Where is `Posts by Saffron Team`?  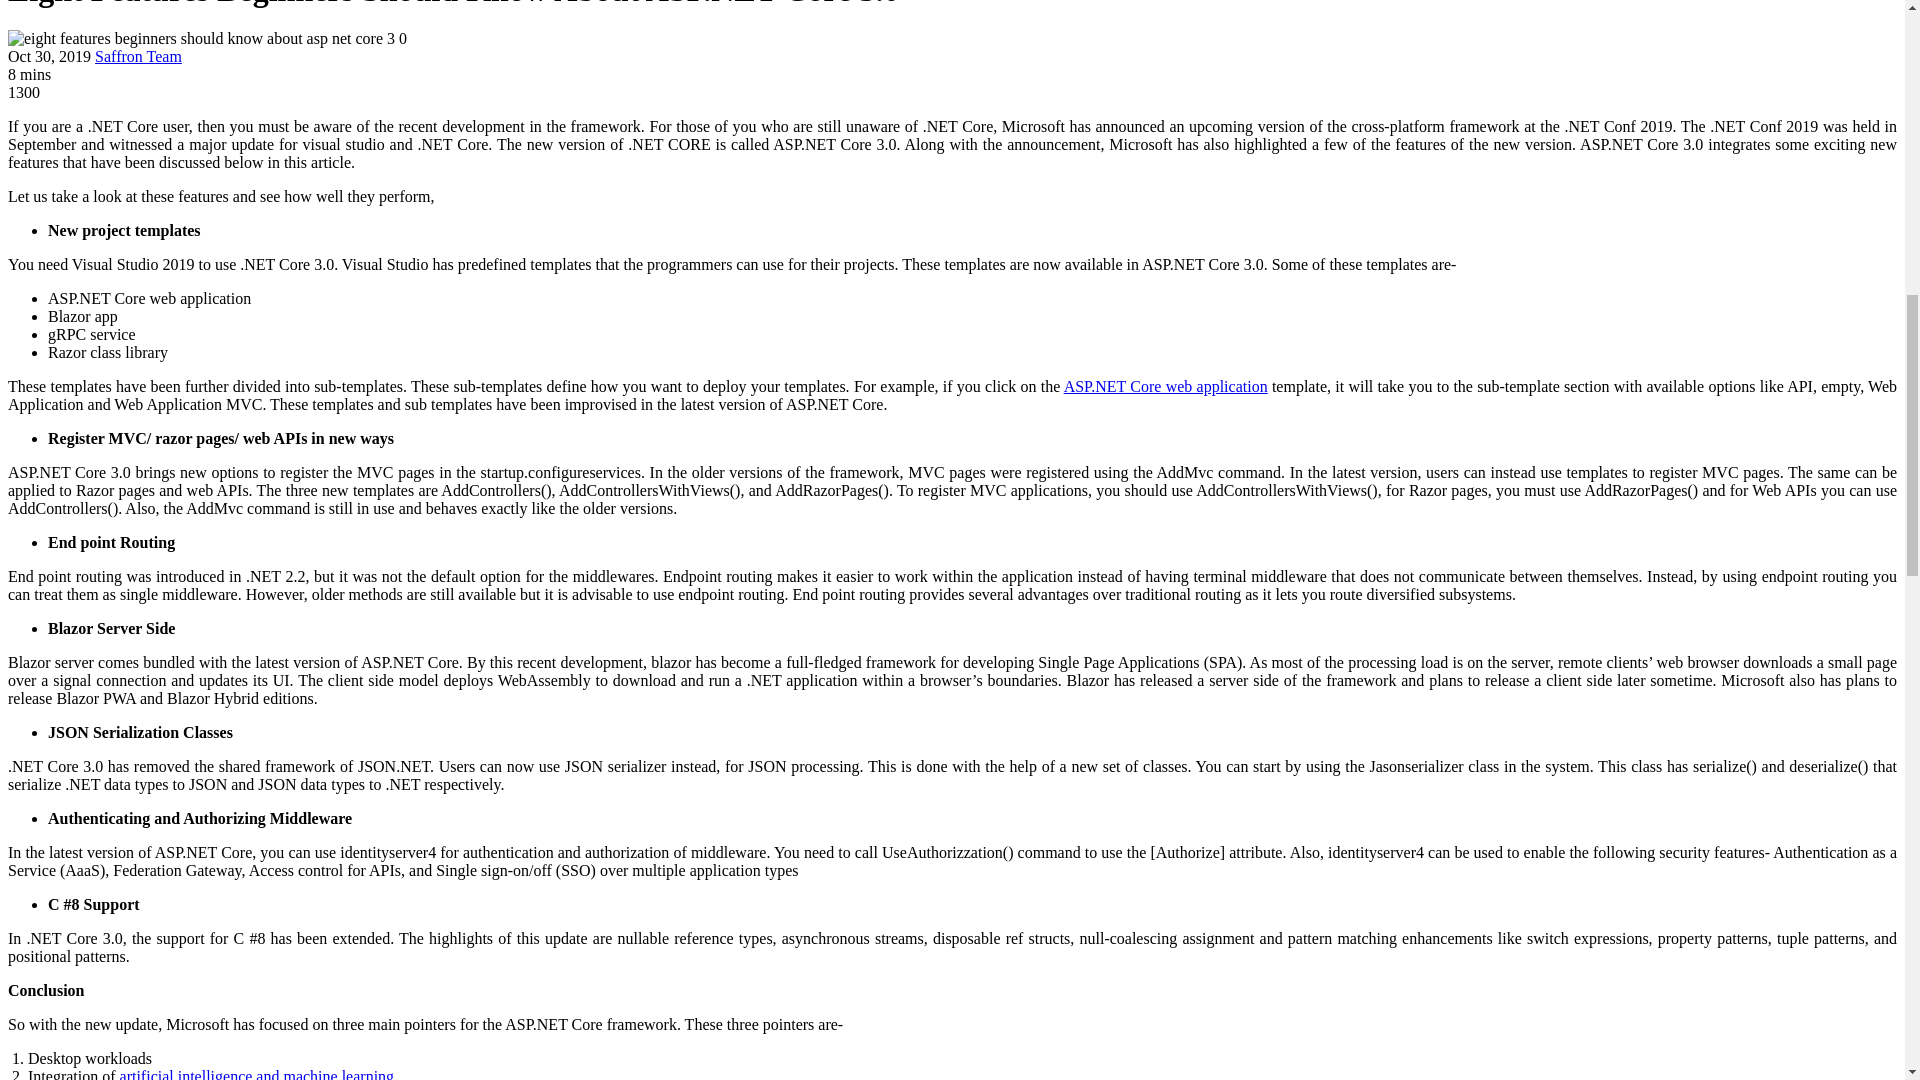 Posts by Saffron Team is located at coordinates (138, 56).